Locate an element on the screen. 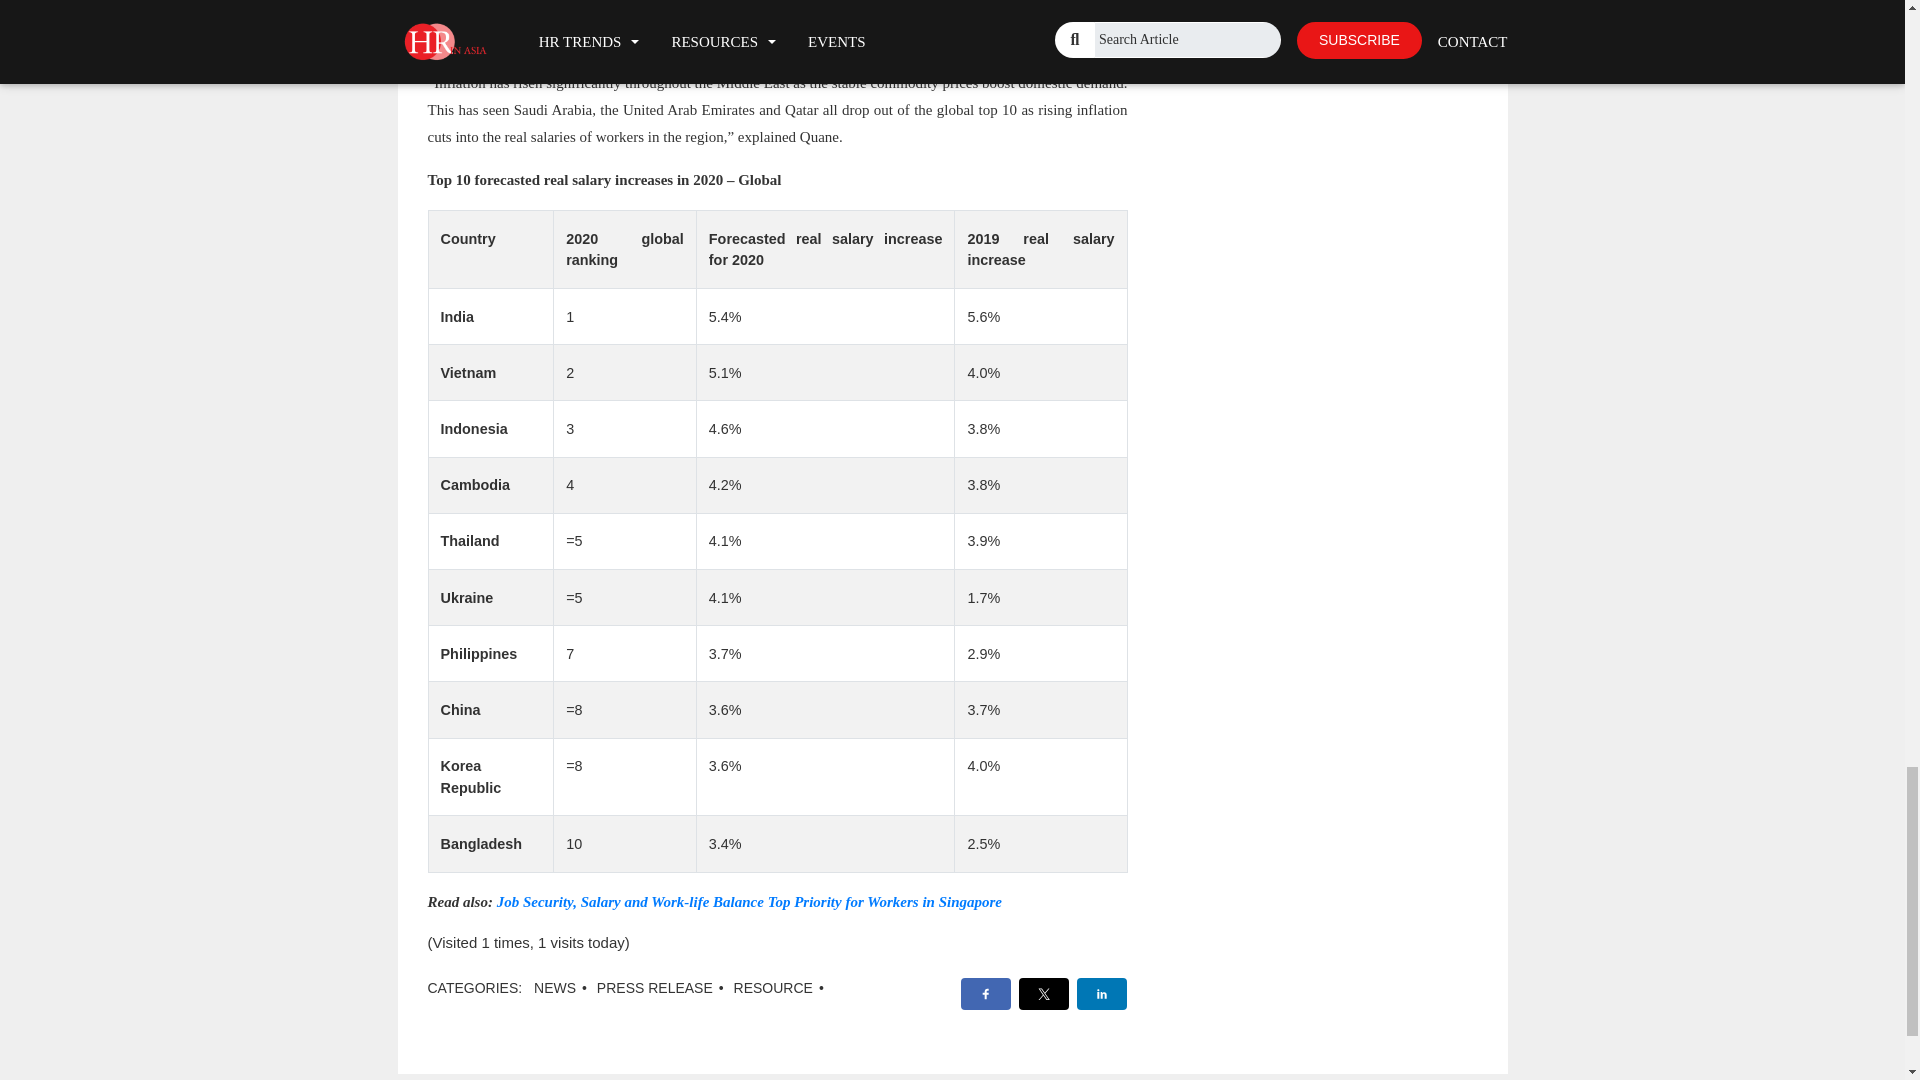 Image resolution: width=1920 pixels, height=1080 pixels. NEWS is located at coordinates (554, 987).